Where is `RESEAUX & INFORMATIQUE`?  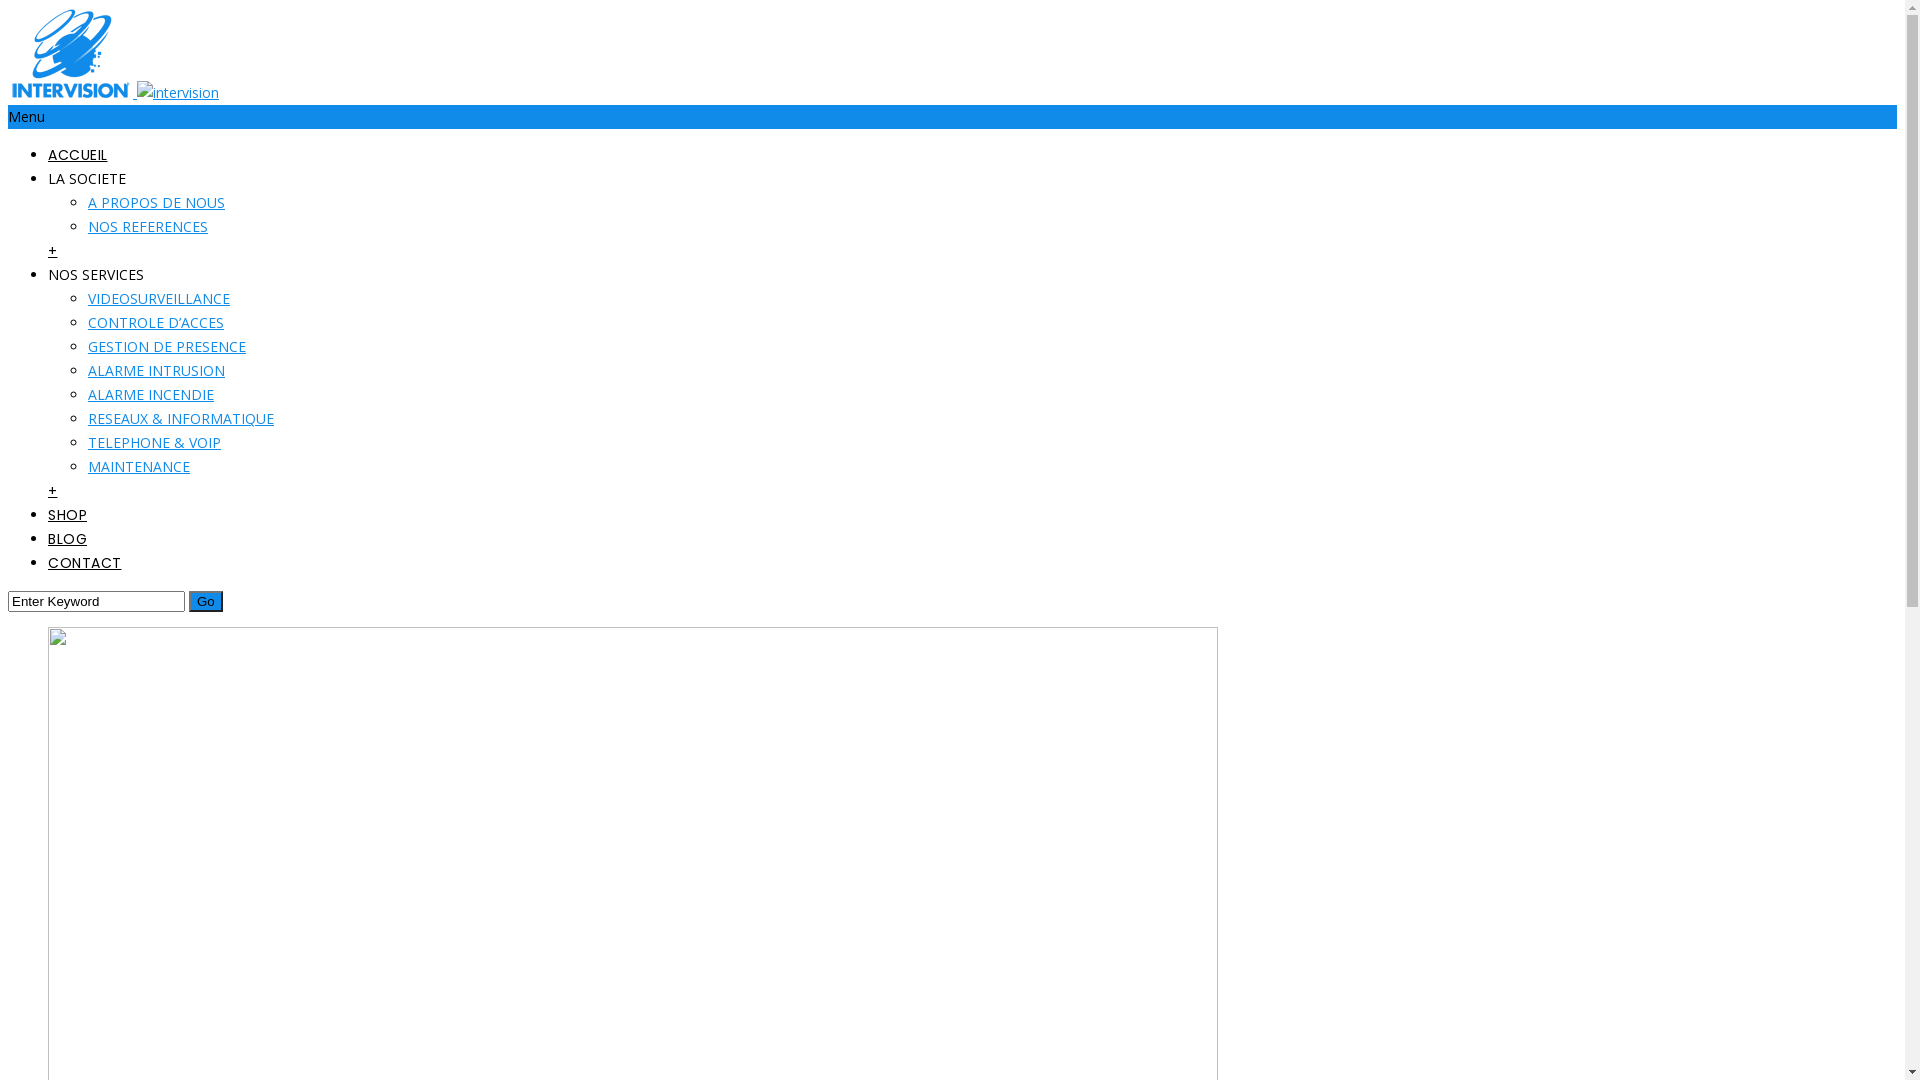 RESEAUX & INFORMATIQUE is located at coordinates (181, 418).